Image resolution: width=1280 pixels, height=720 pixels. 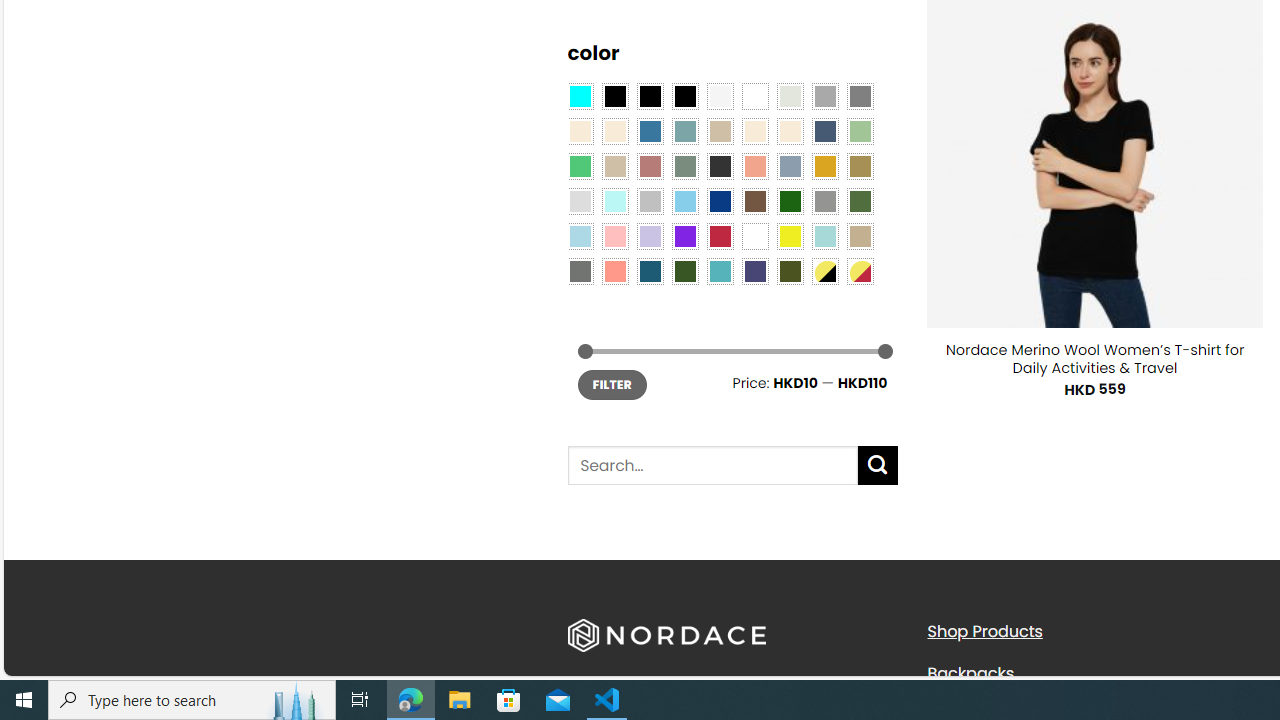 I want to click on Light Taupe, so click(x=614, y=166).